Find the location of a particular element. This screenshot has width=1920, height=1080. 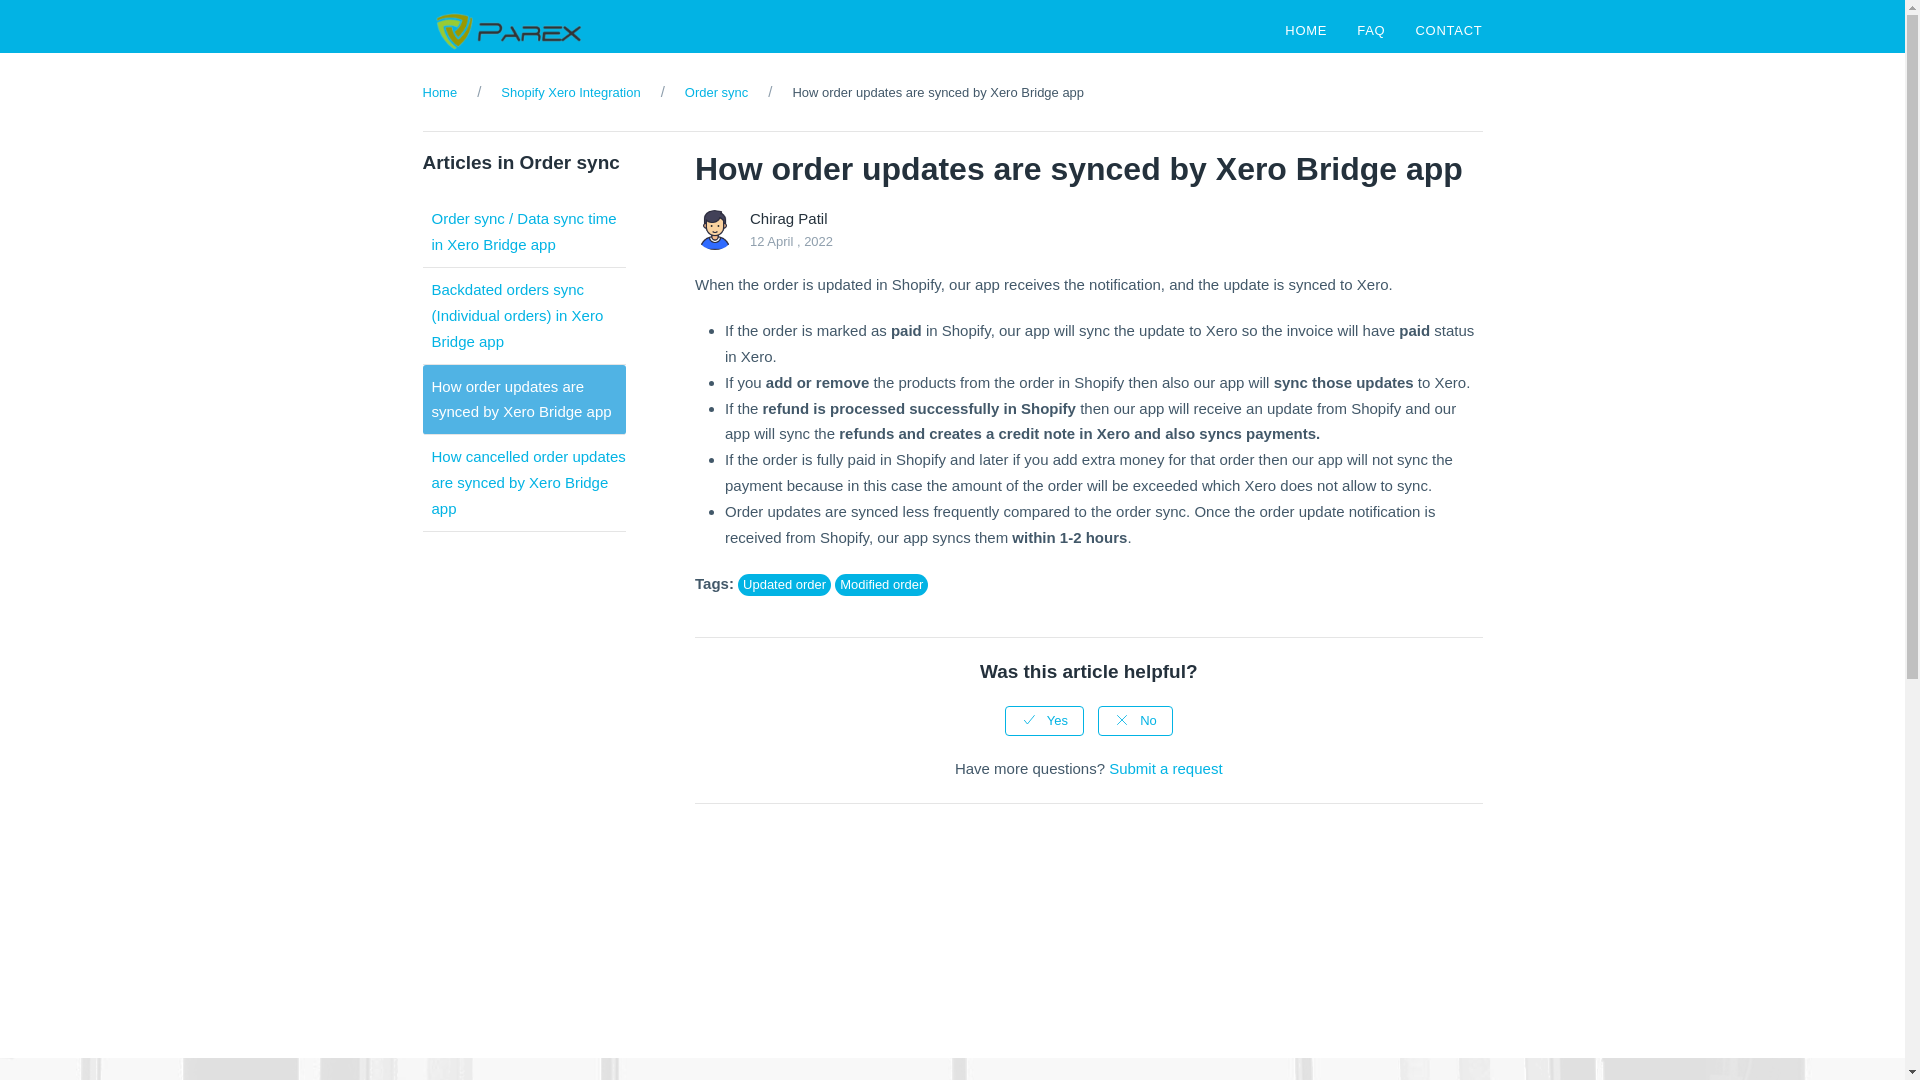

CONTACT is located at coordinates (1448, 36).